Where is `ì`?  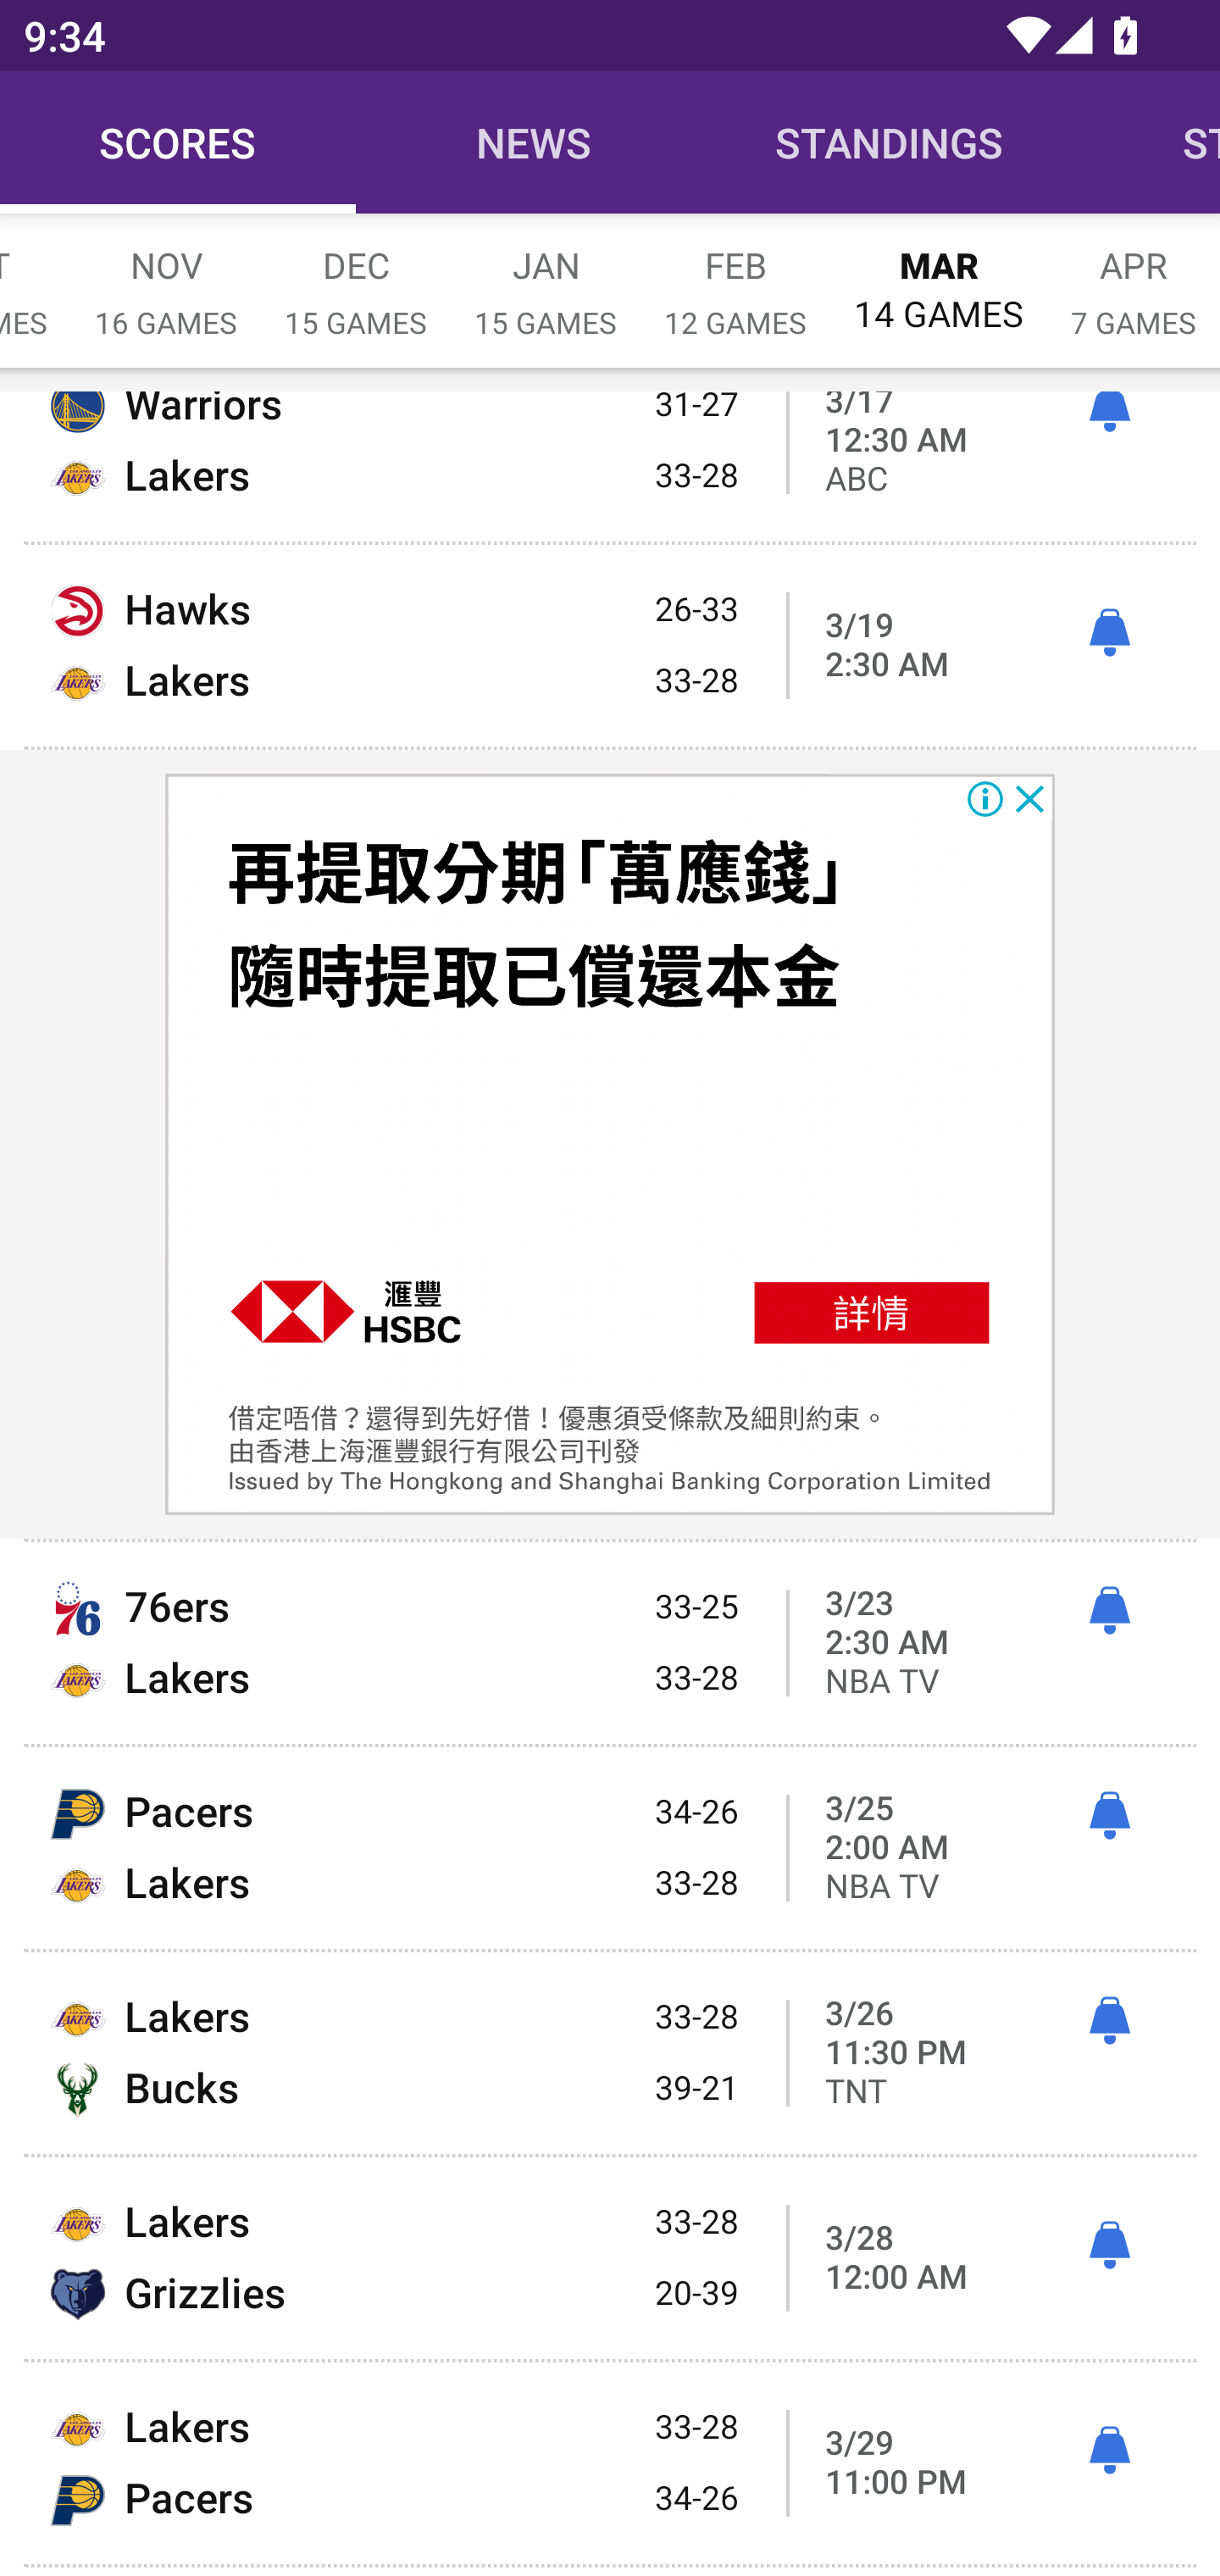 ì is located at coordinates (1109, 634).